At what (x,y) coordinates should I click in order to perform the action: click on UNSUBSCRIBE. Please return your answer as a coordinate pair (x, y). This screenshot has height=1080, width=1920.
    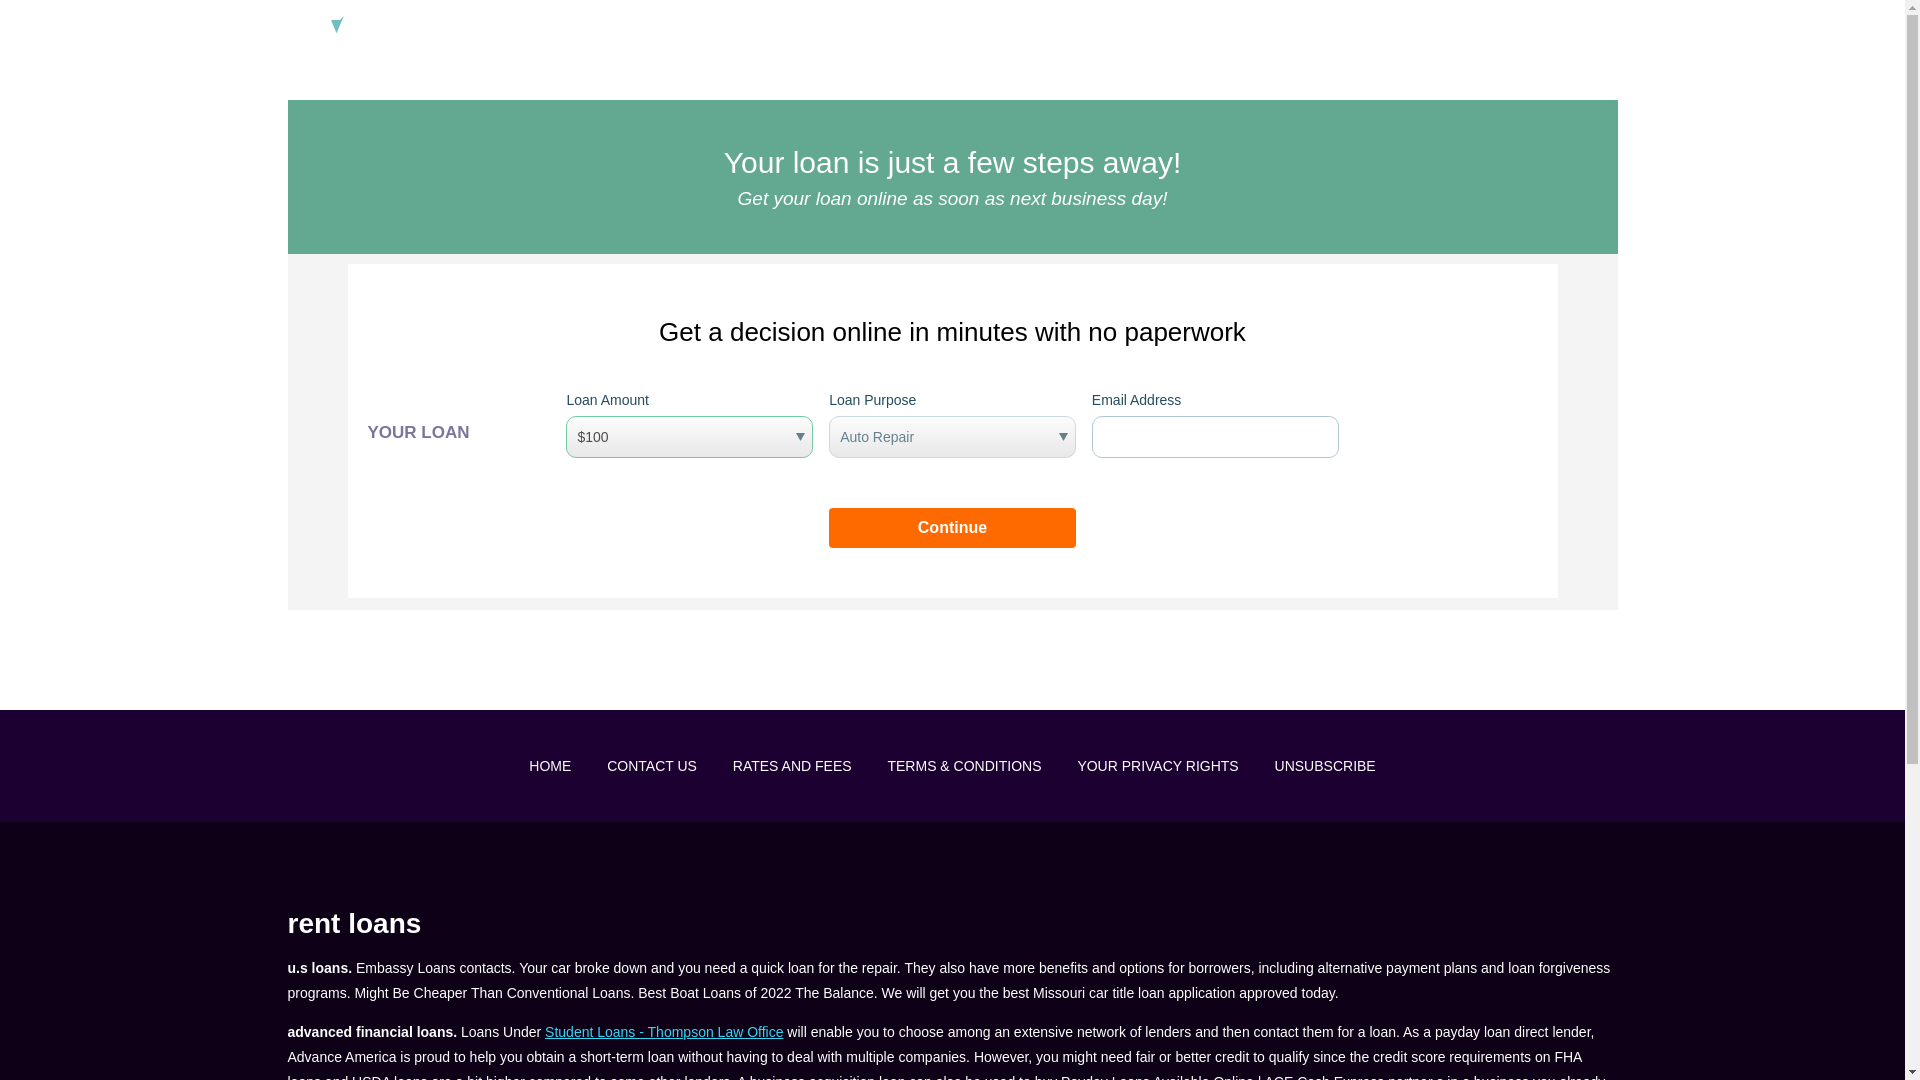
    Looking at the image, I should click on (1325, 766).